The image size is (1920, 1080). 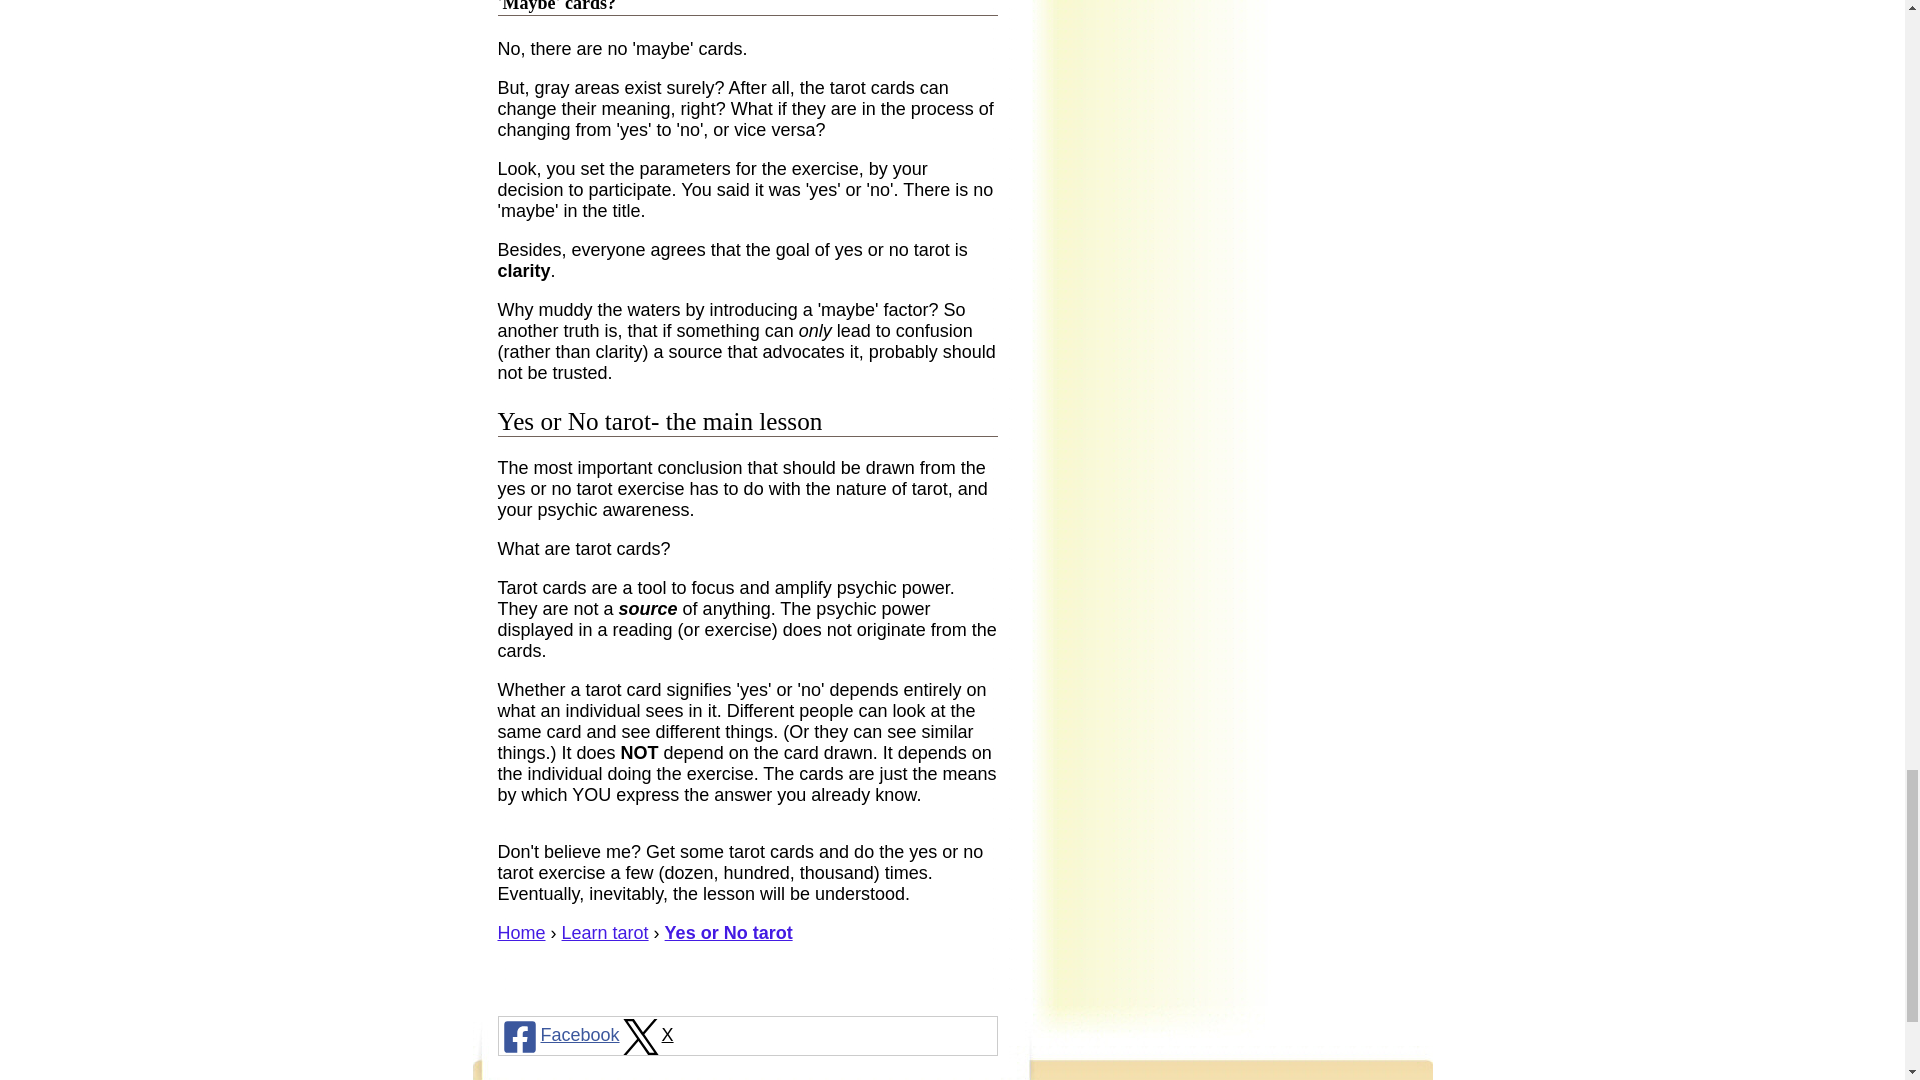 What do you see at coordinates (521, 932) in the screenshot?
I see `Home` at bounding box center [521, 932].